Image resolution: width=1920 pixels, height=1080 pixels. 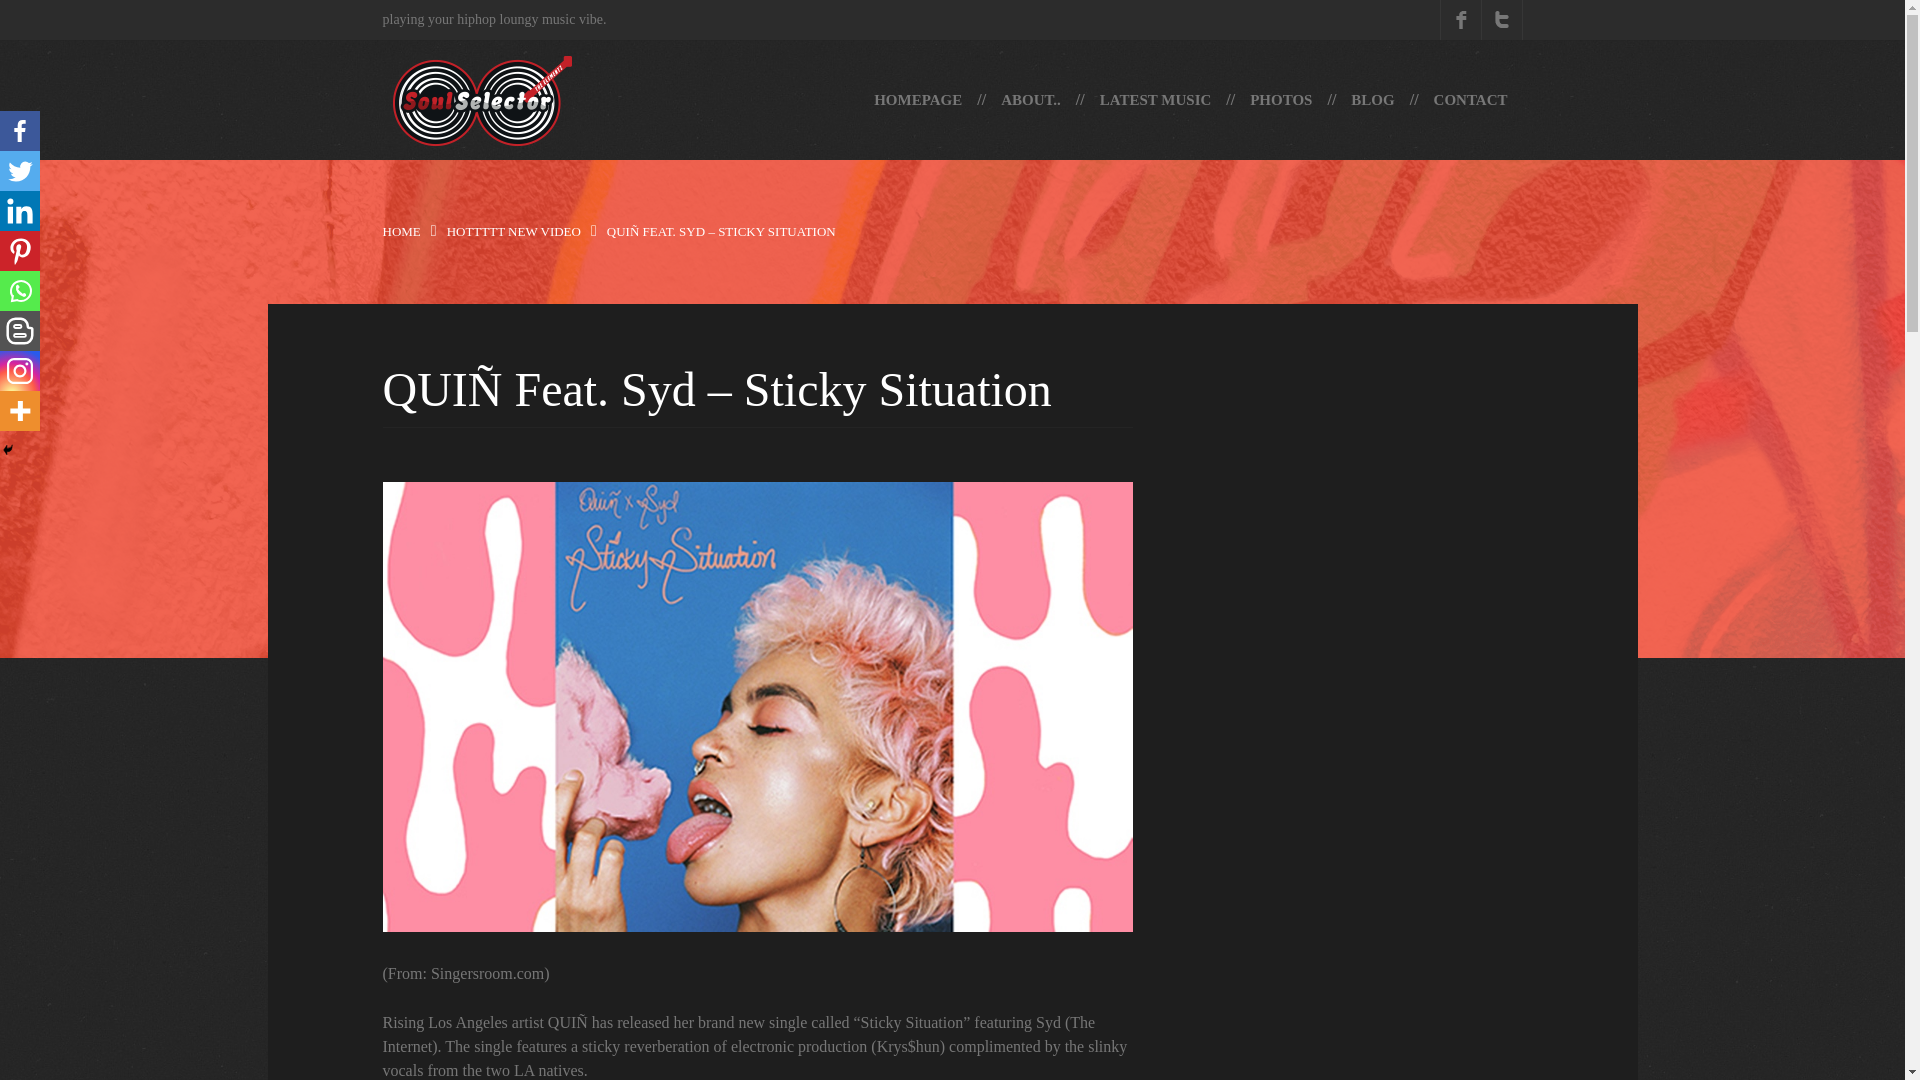 I want to click on Homepage, so click(x=918, y=99).